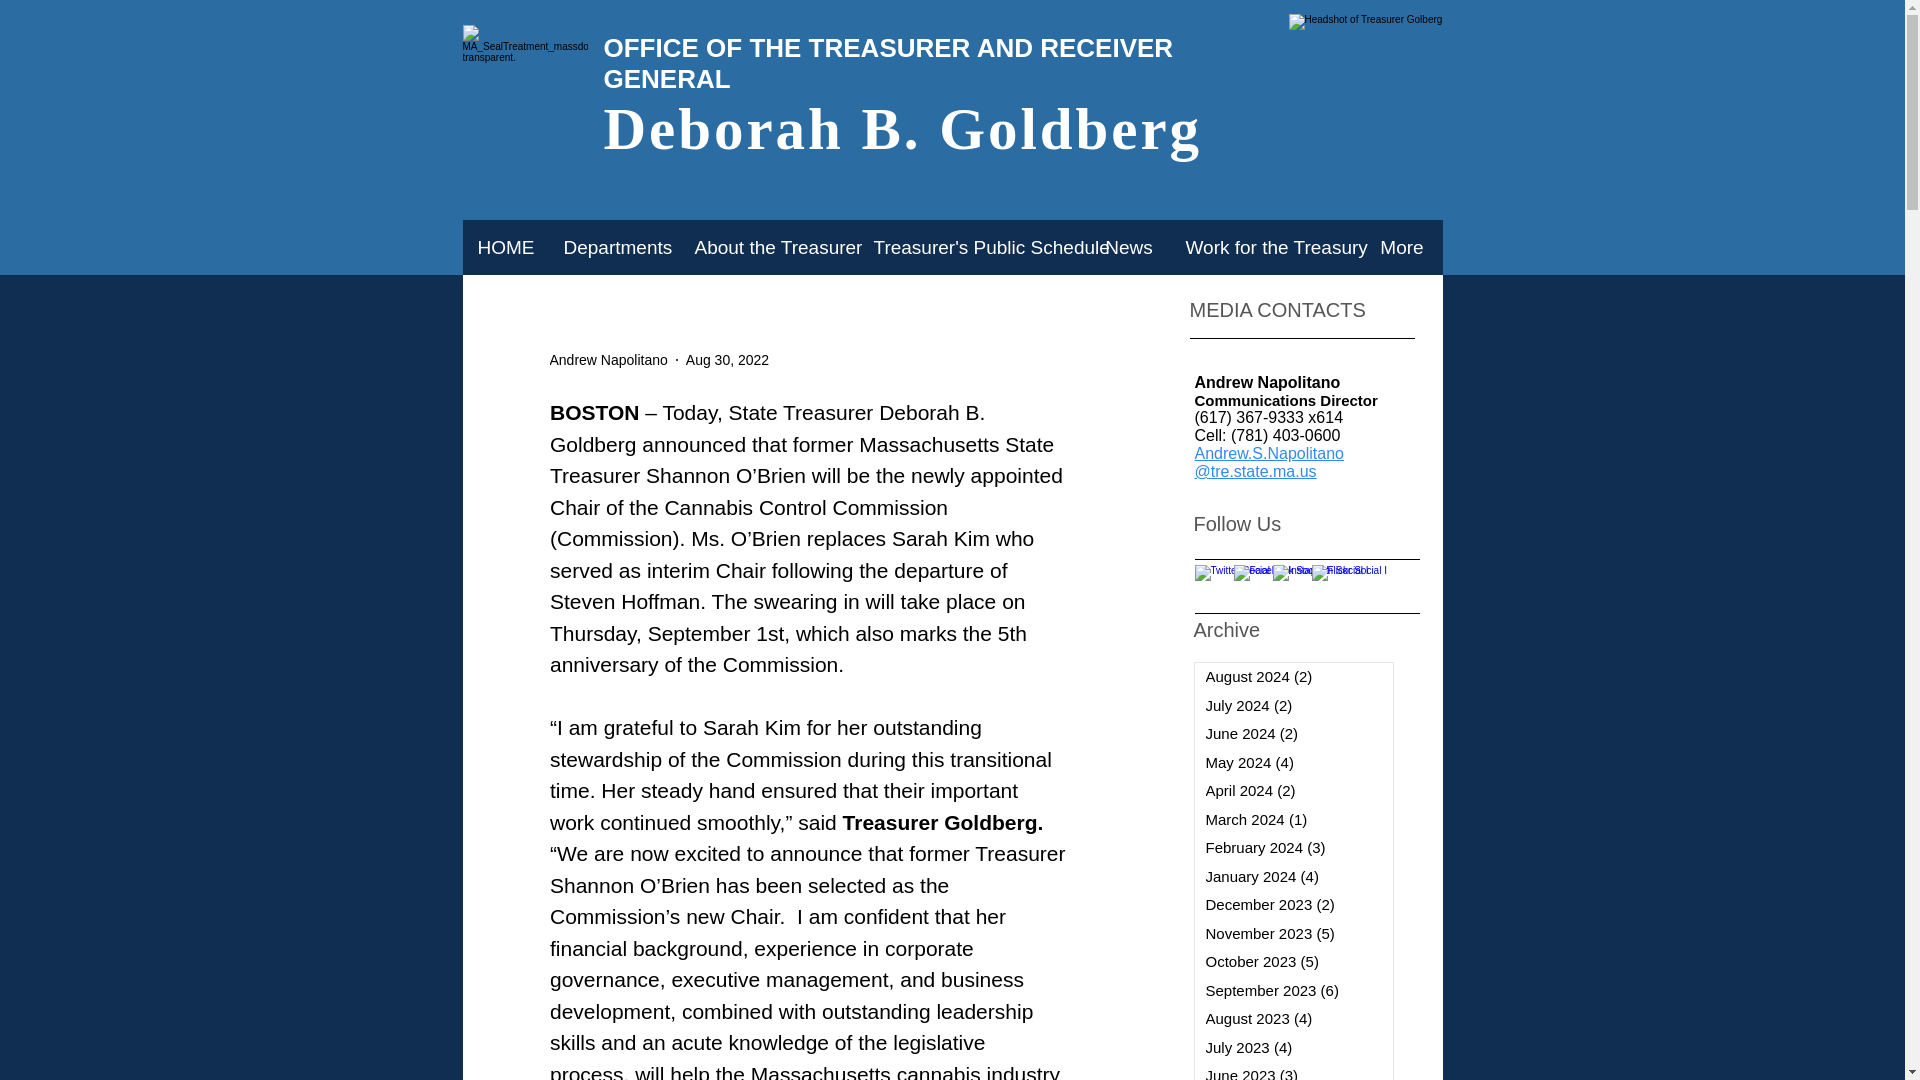 This screenshot has height=1080, width=1920. I want to click on HOME, so click(504, 248).